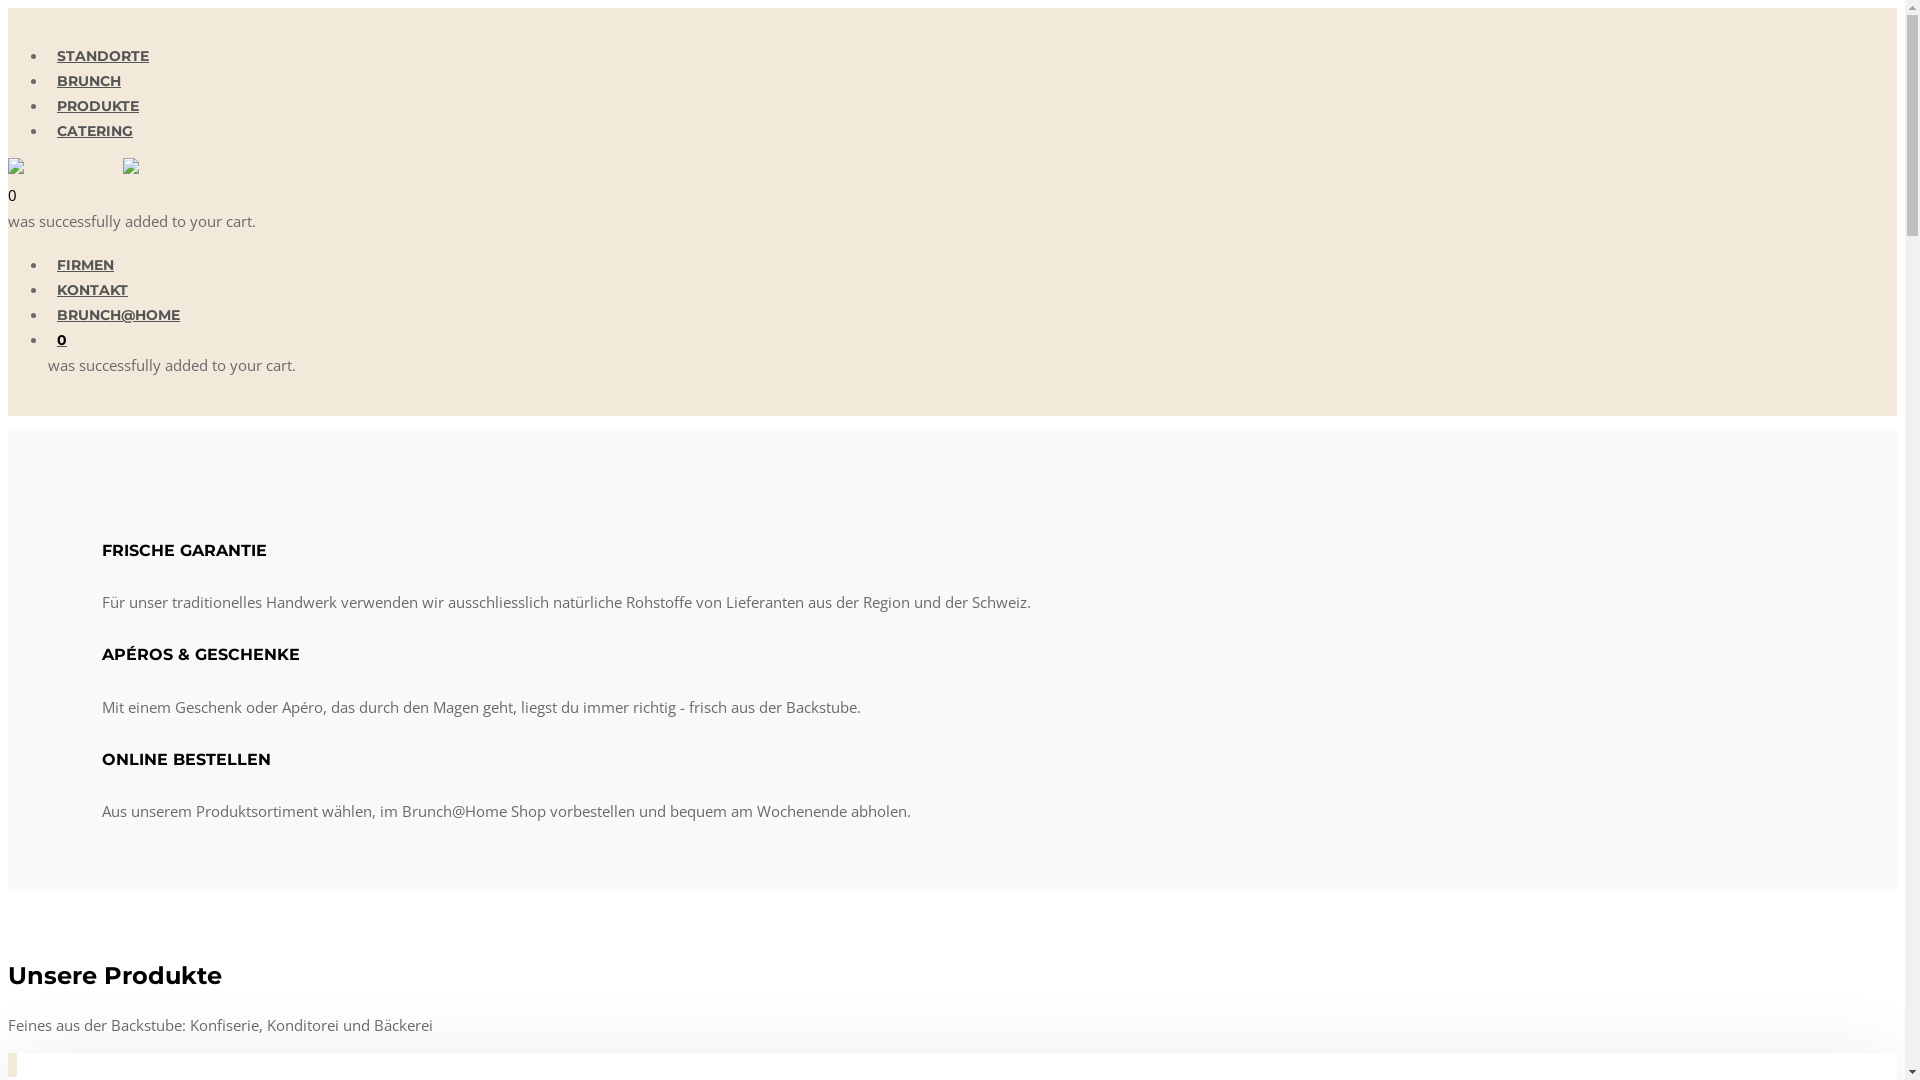  I want to click on Semmeli, so click(12, 1065).